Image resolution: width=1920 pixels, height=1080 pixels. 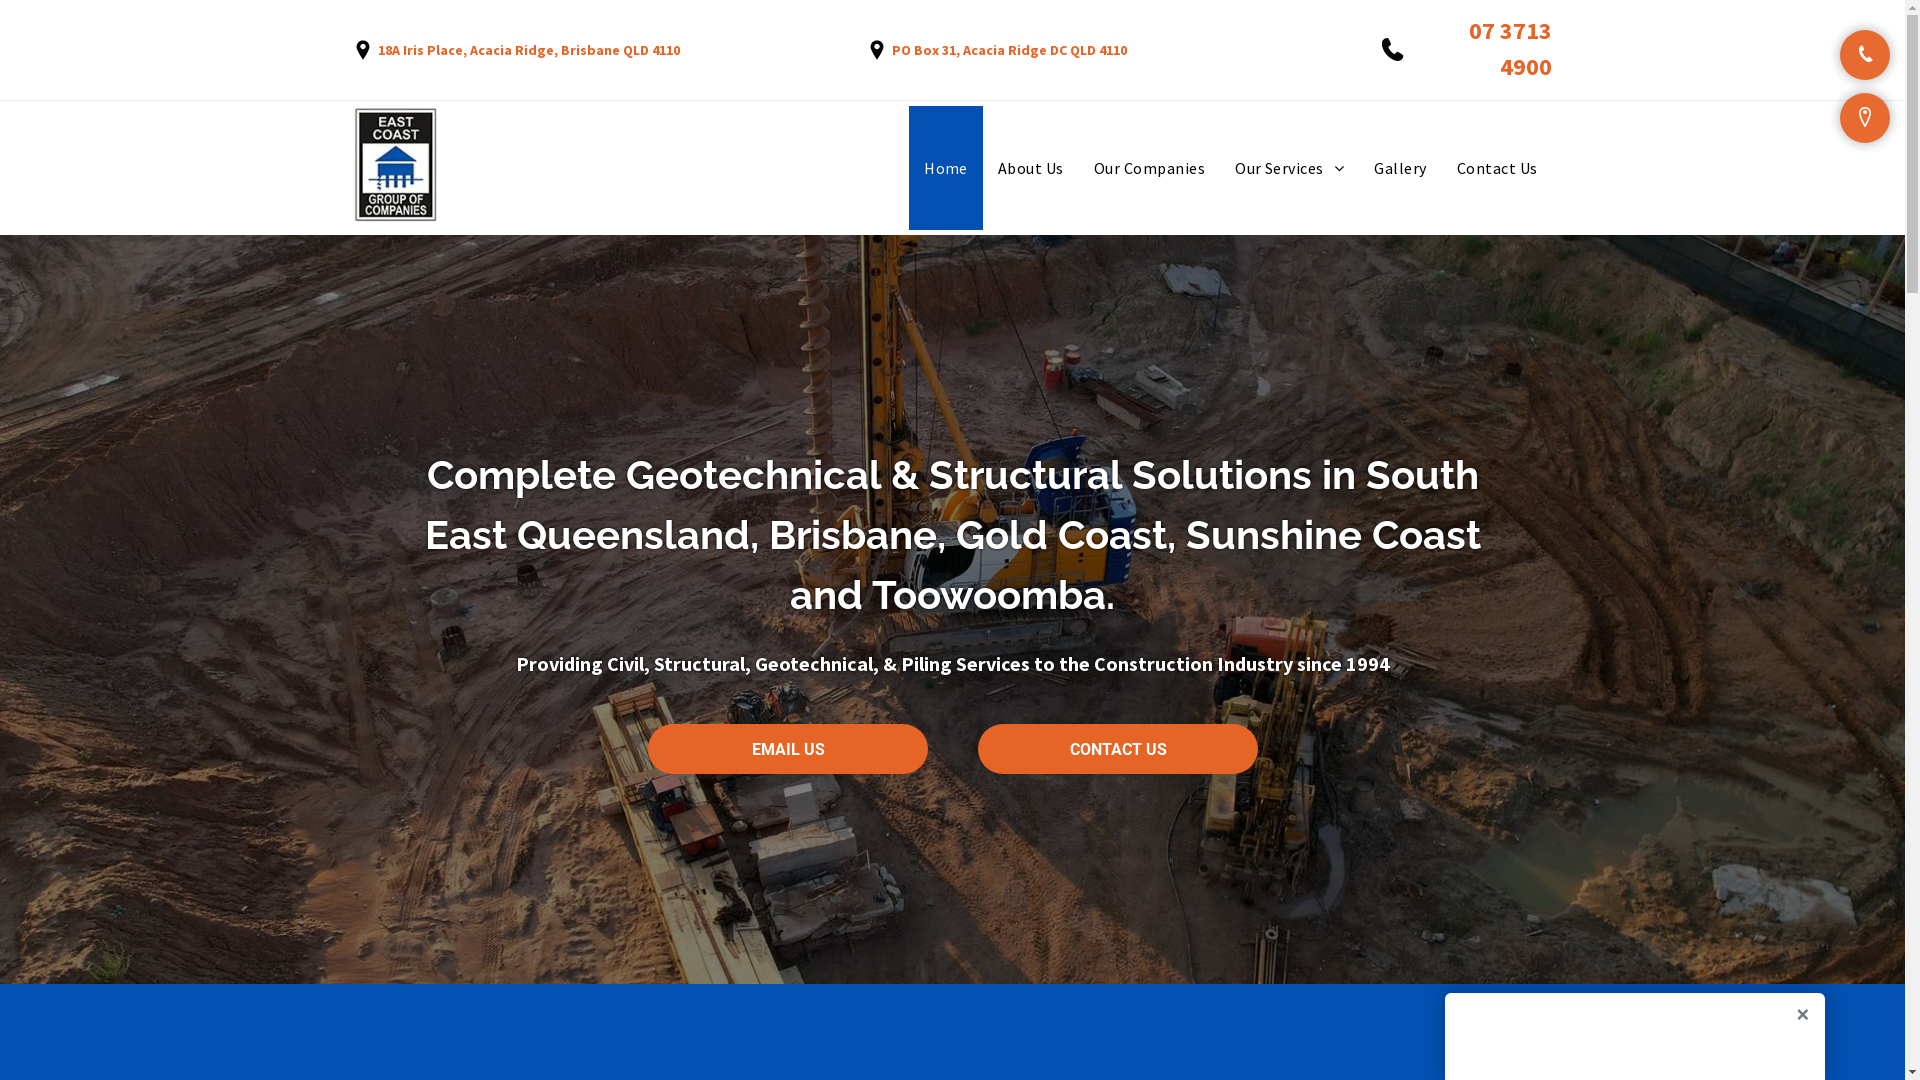 I want to click on PO Box 31, Acacia Ridge DC QLD 4110, so click(x=1010, y=49).